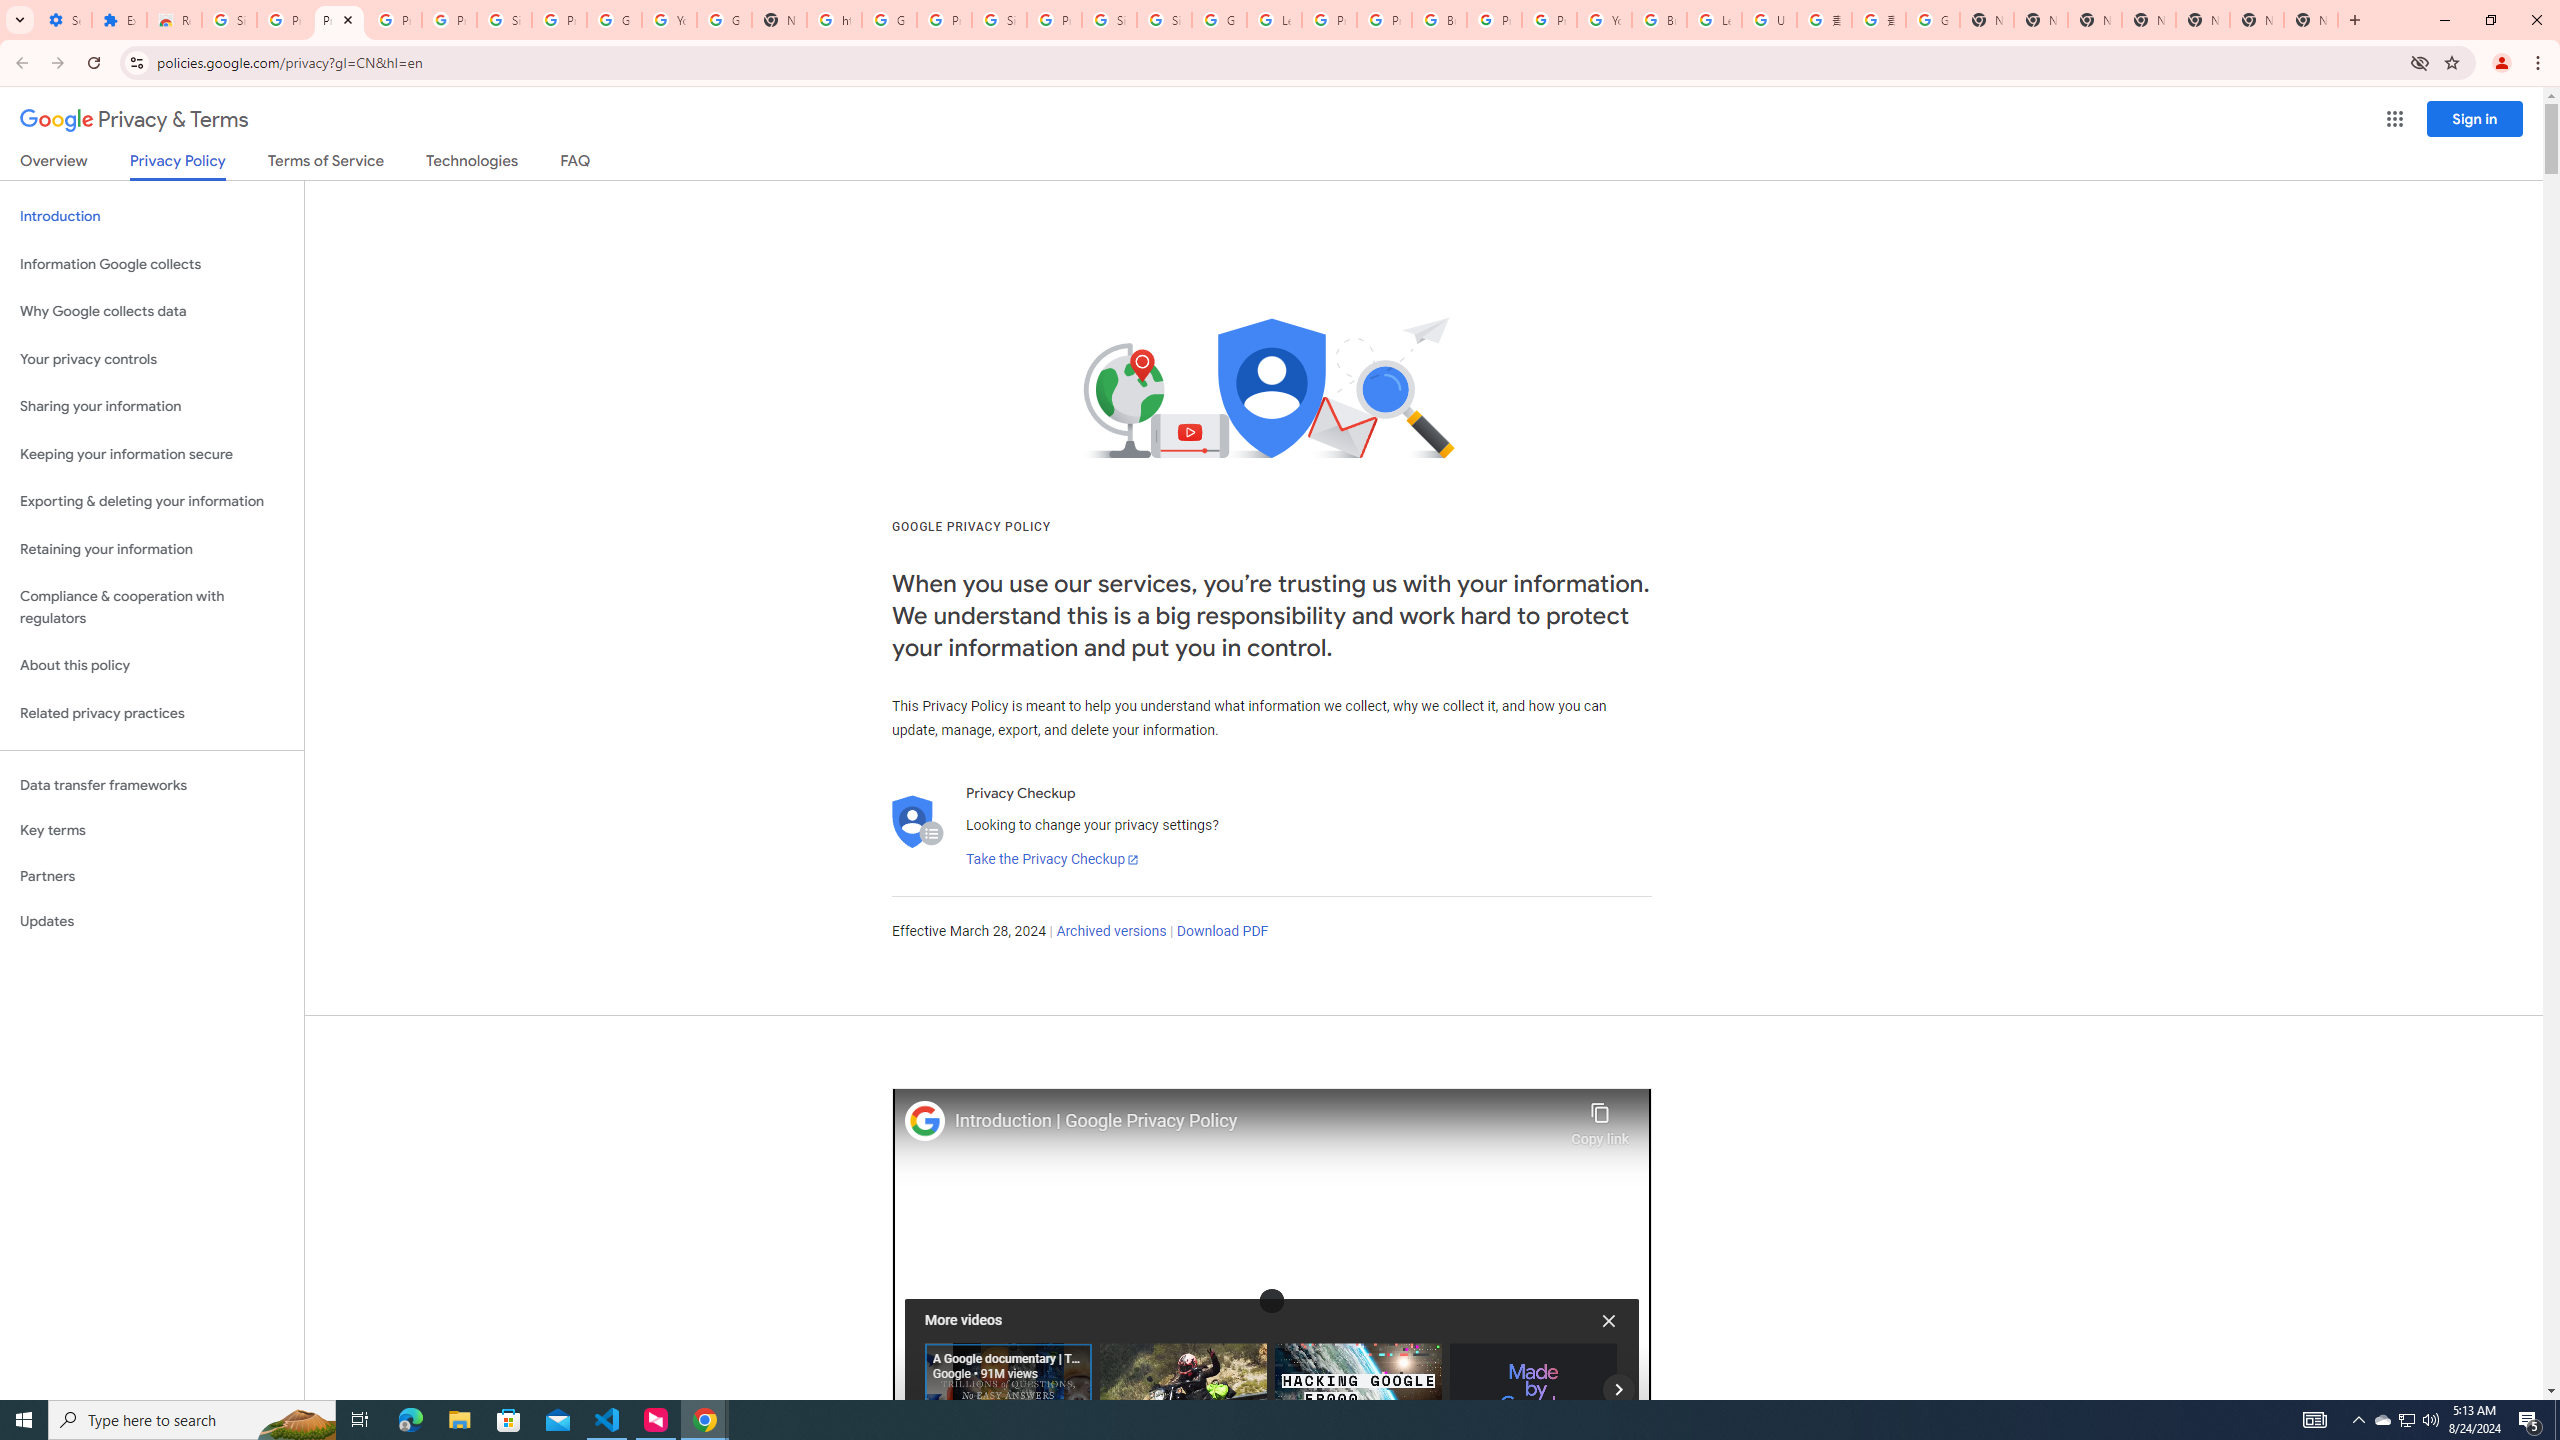 This screenshot has width=2560, height=1440. Describe the element at coordinates (1184, 1388) in the screenshot. I see `The Guardians | SEARCH ON` at that location.